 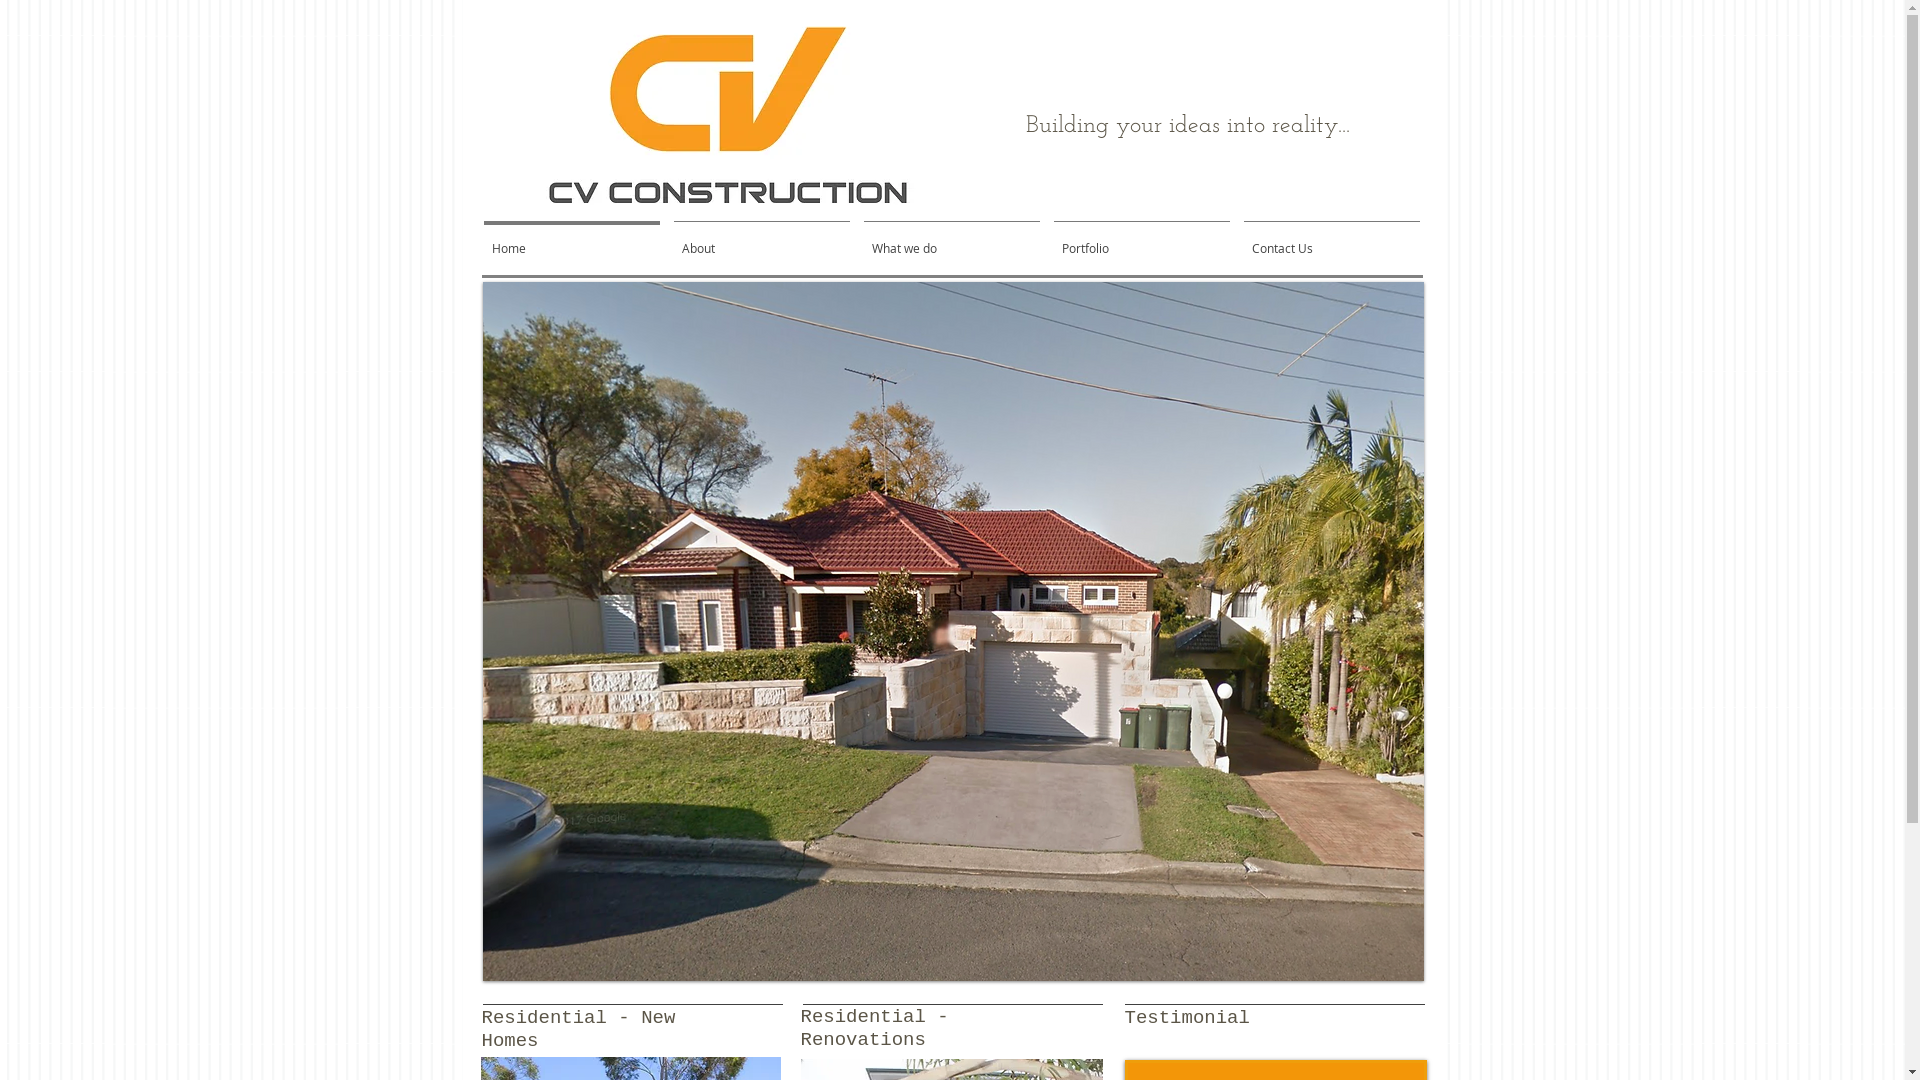 What do you see at coordinates (761, 240) in the screenshot?
I see `About` at bounding box center [761, 240].